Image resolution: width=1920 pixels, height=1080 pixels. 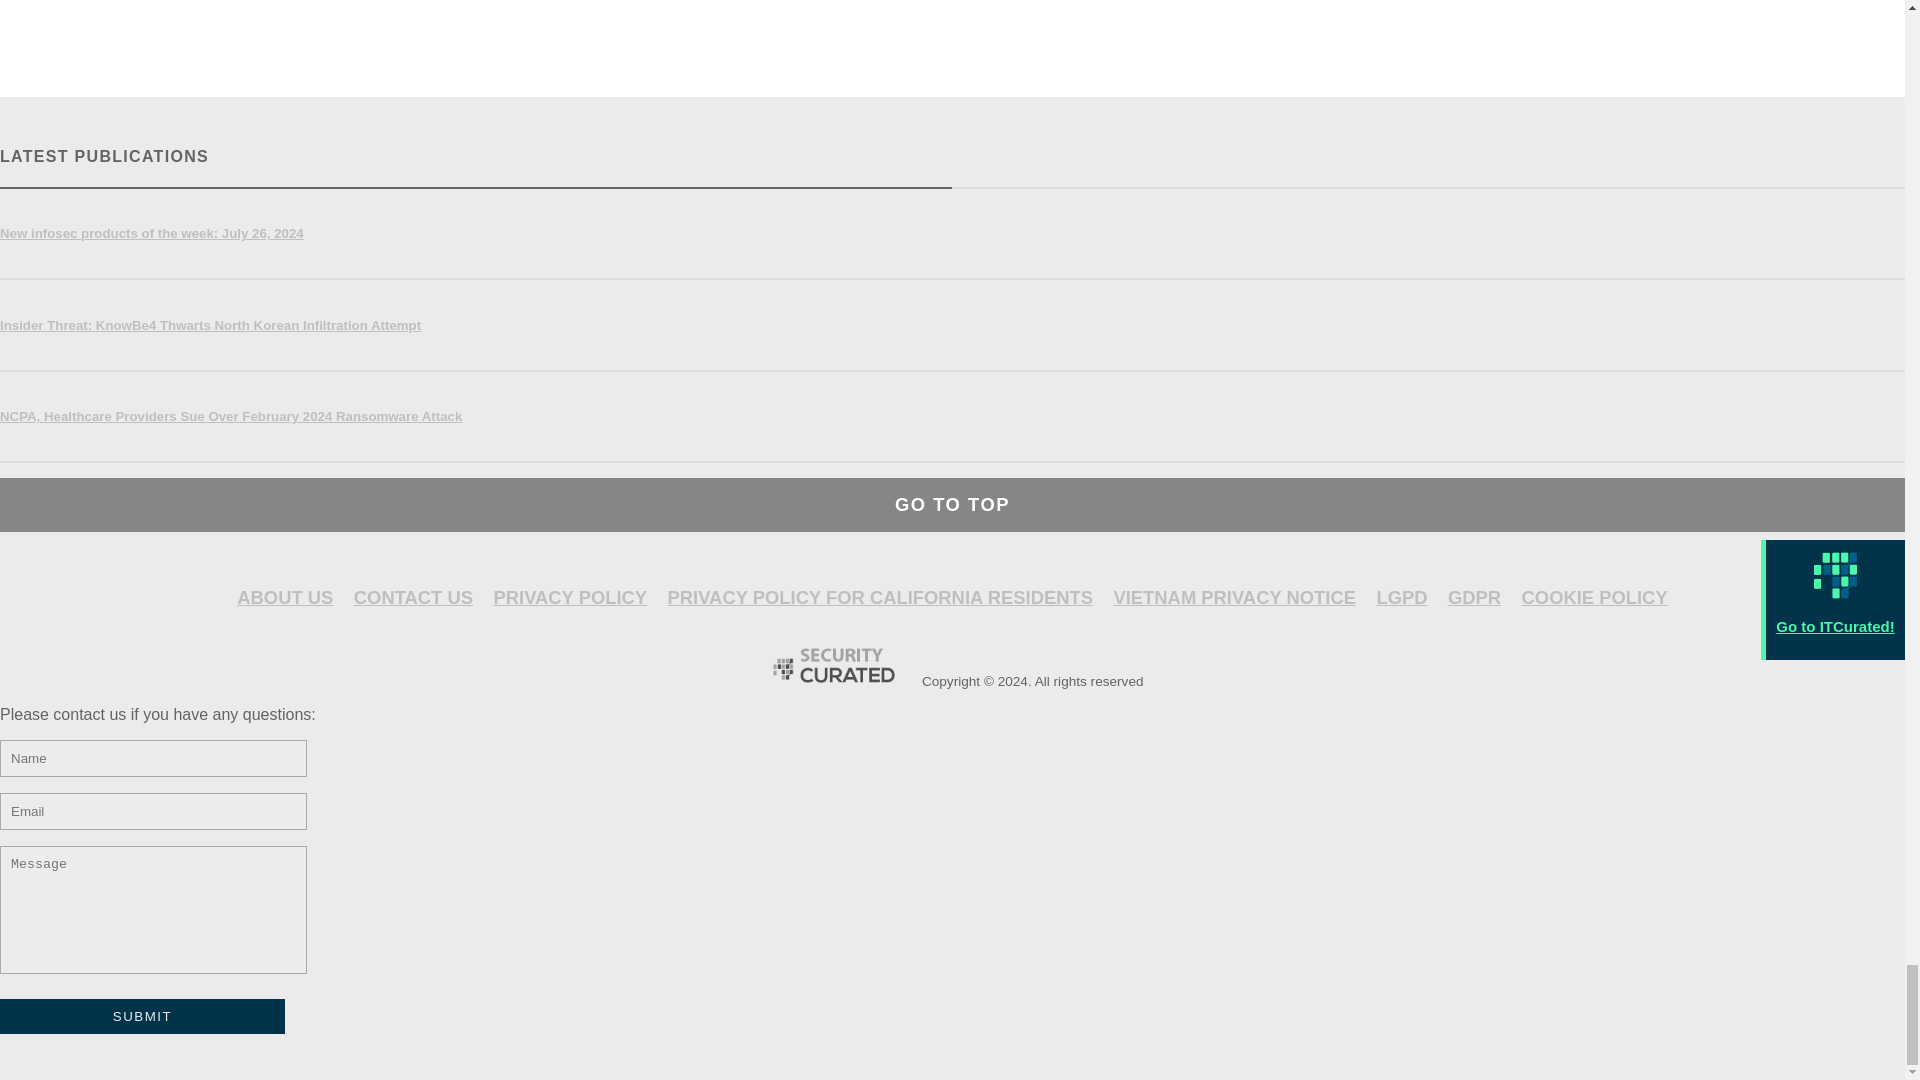 I want to click on GO TO TOP, so click(x=952, y=504).